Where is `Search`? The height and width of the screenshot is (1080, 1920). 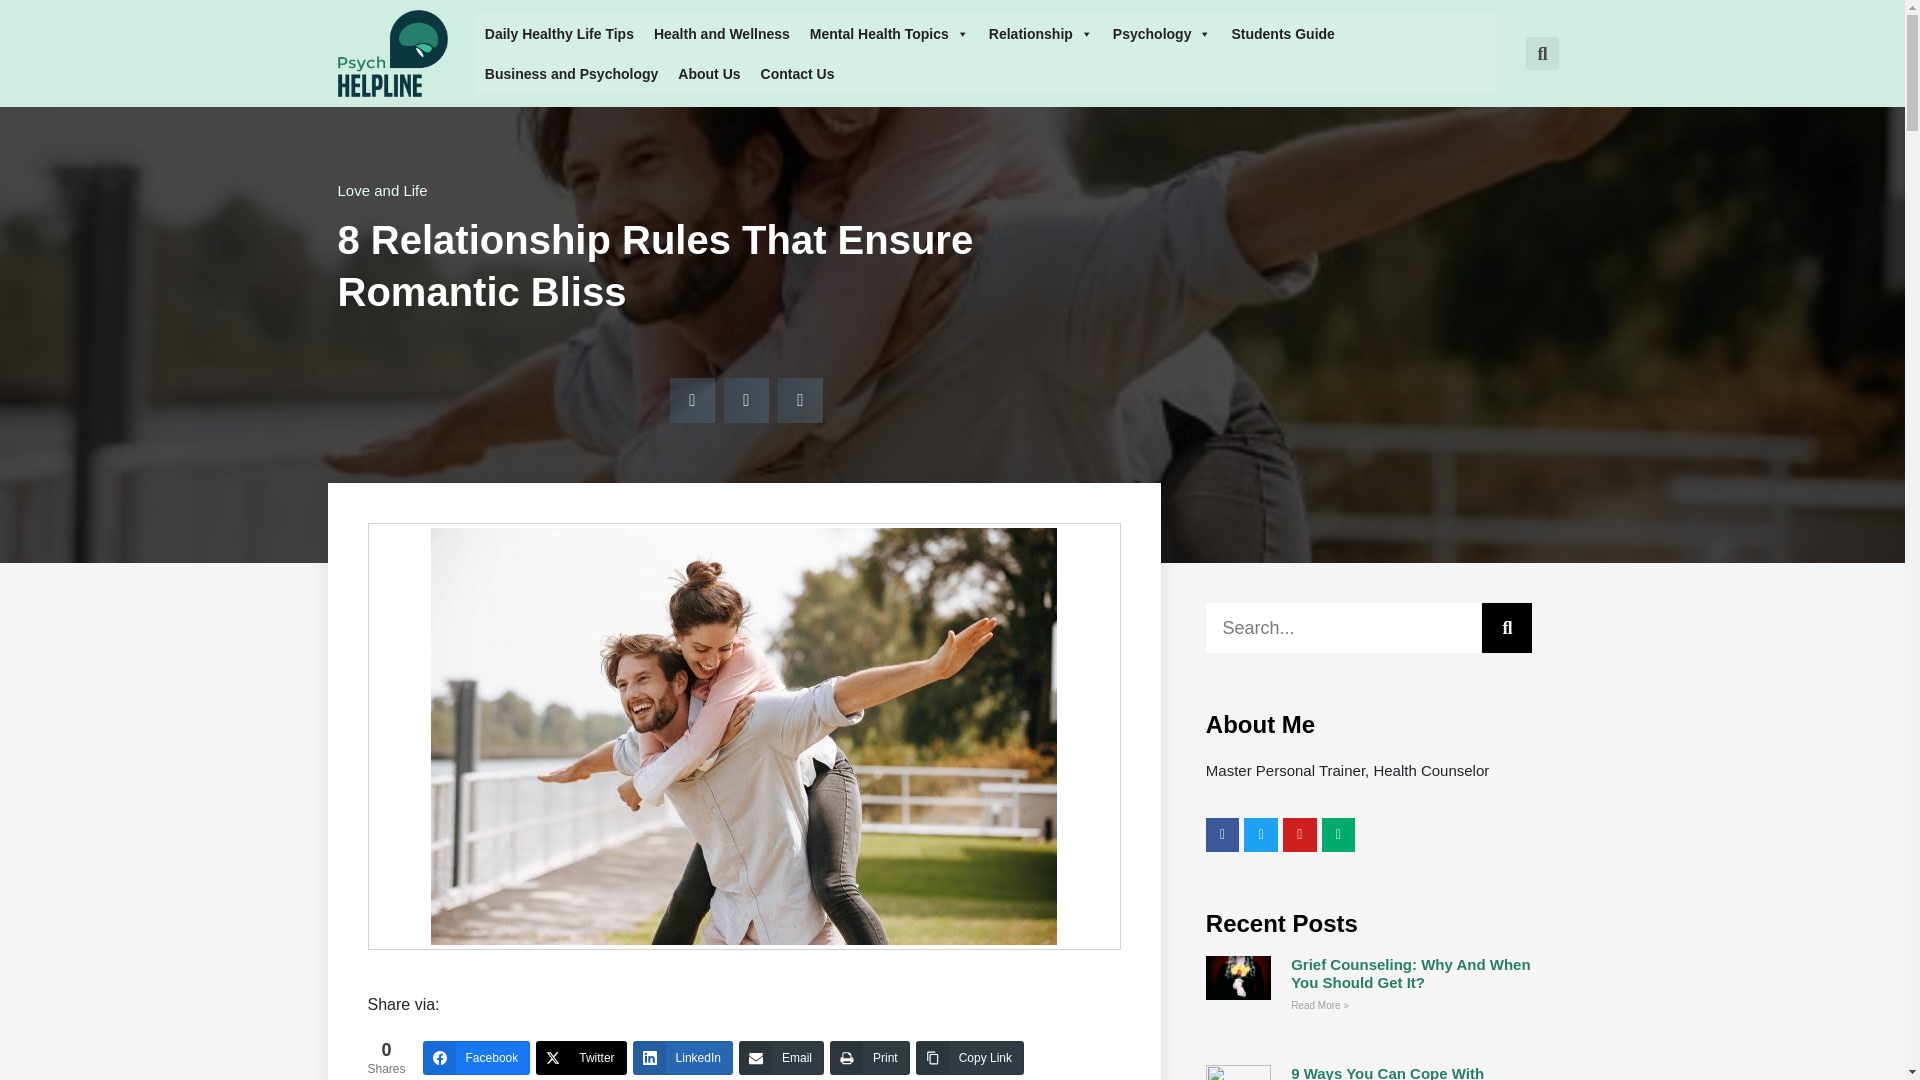 Search is located at coordinates (1344, 628).